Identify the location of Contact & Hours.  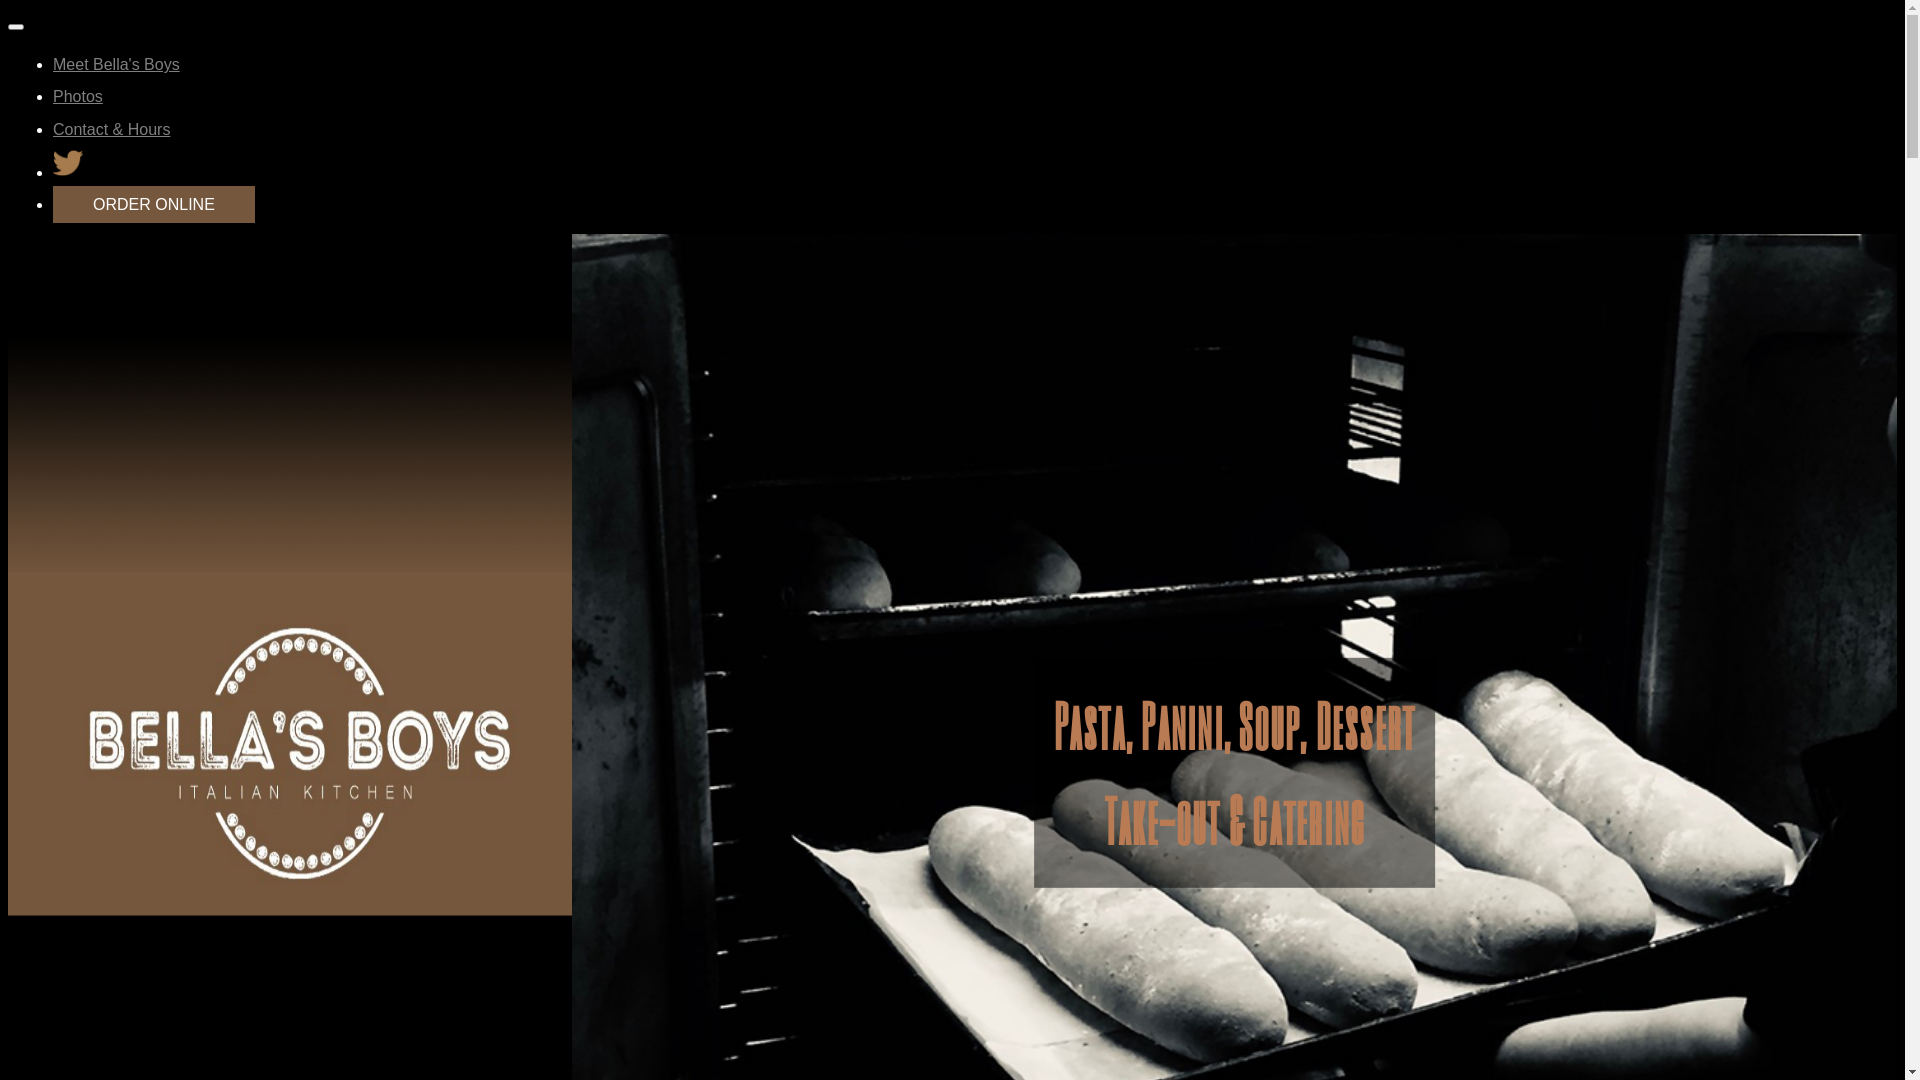
(112, 130).